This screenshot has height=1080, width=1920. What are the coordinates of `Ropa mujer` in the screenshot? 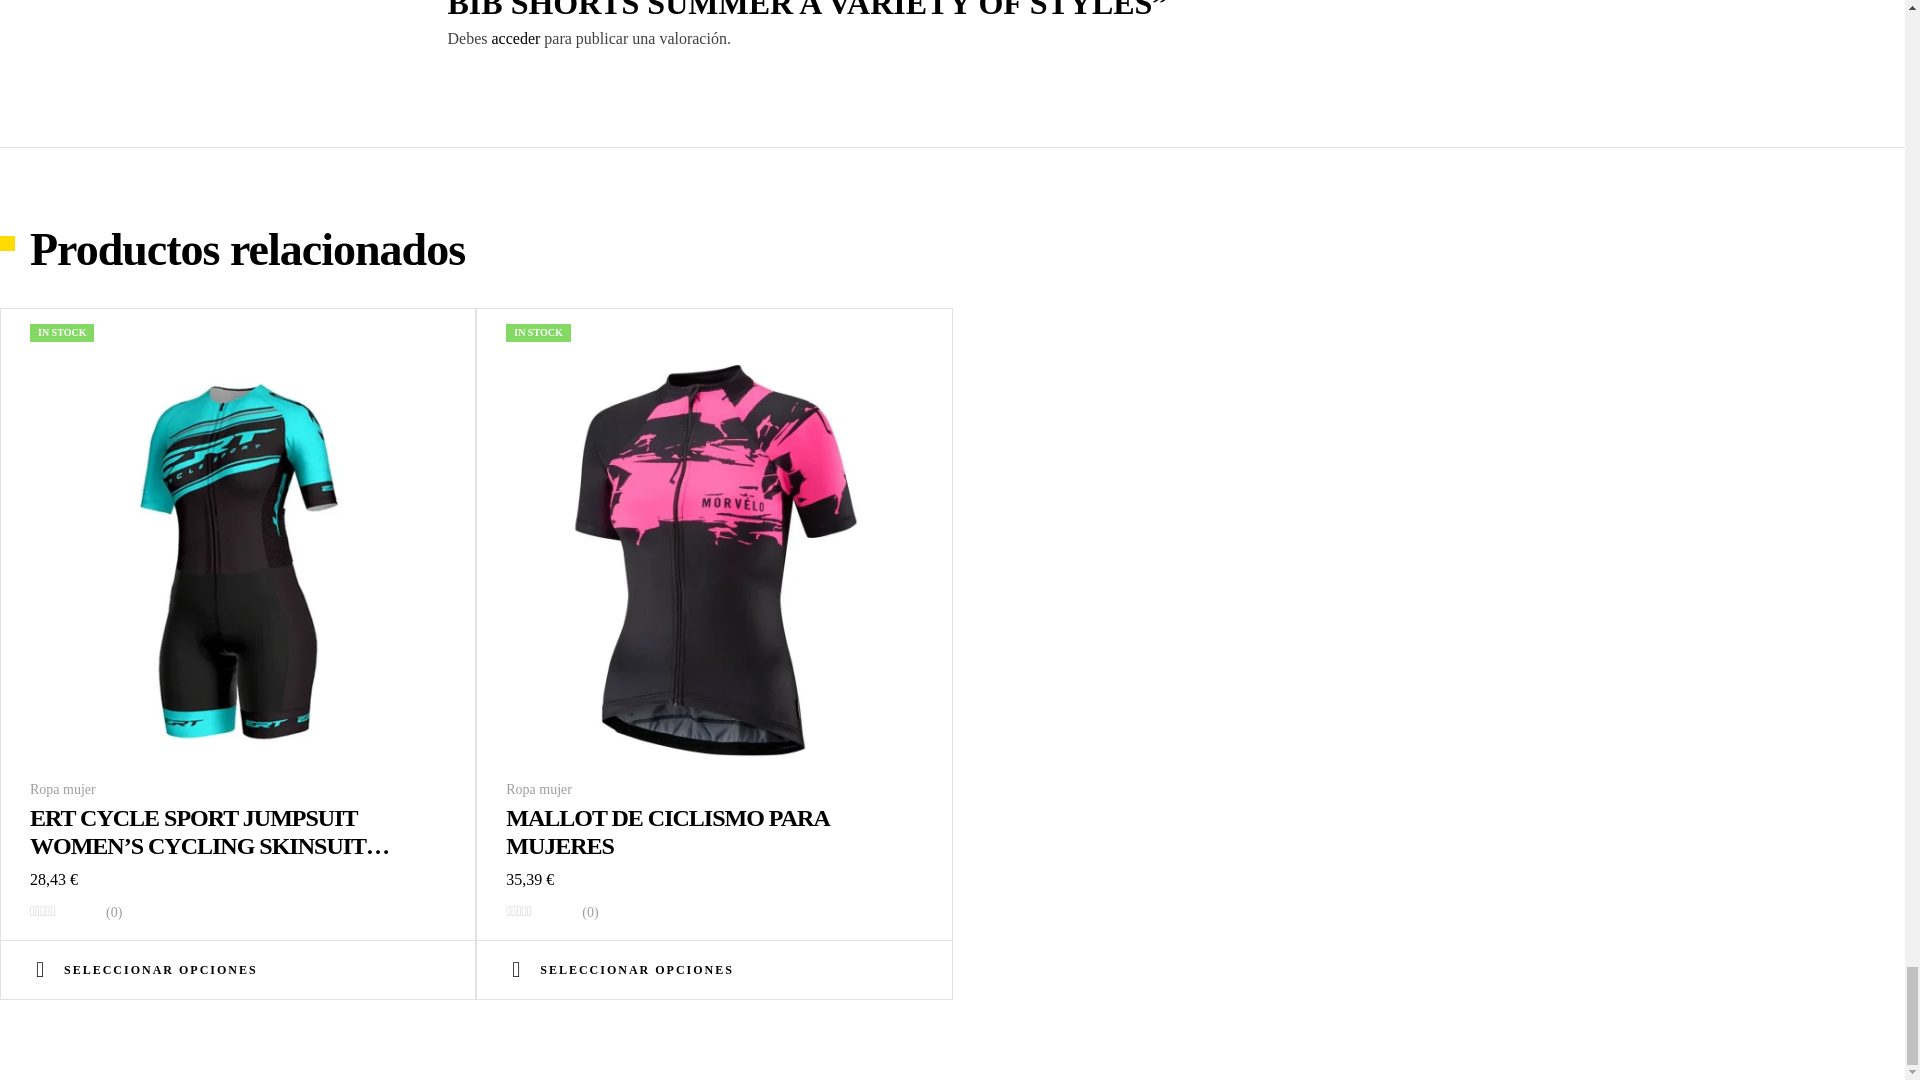 It's located at (63, 789).